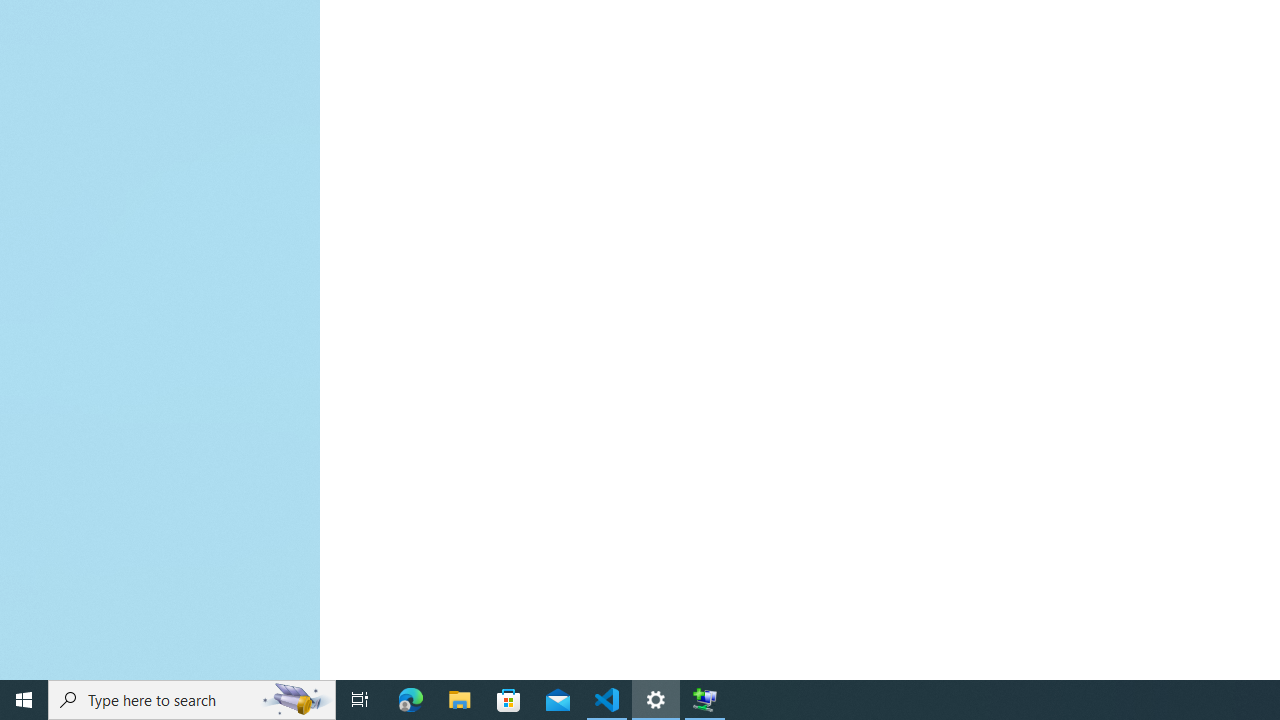  Describe the element at coordinates (460, 700) in the screenshot. I see `File Explorer` at that location.